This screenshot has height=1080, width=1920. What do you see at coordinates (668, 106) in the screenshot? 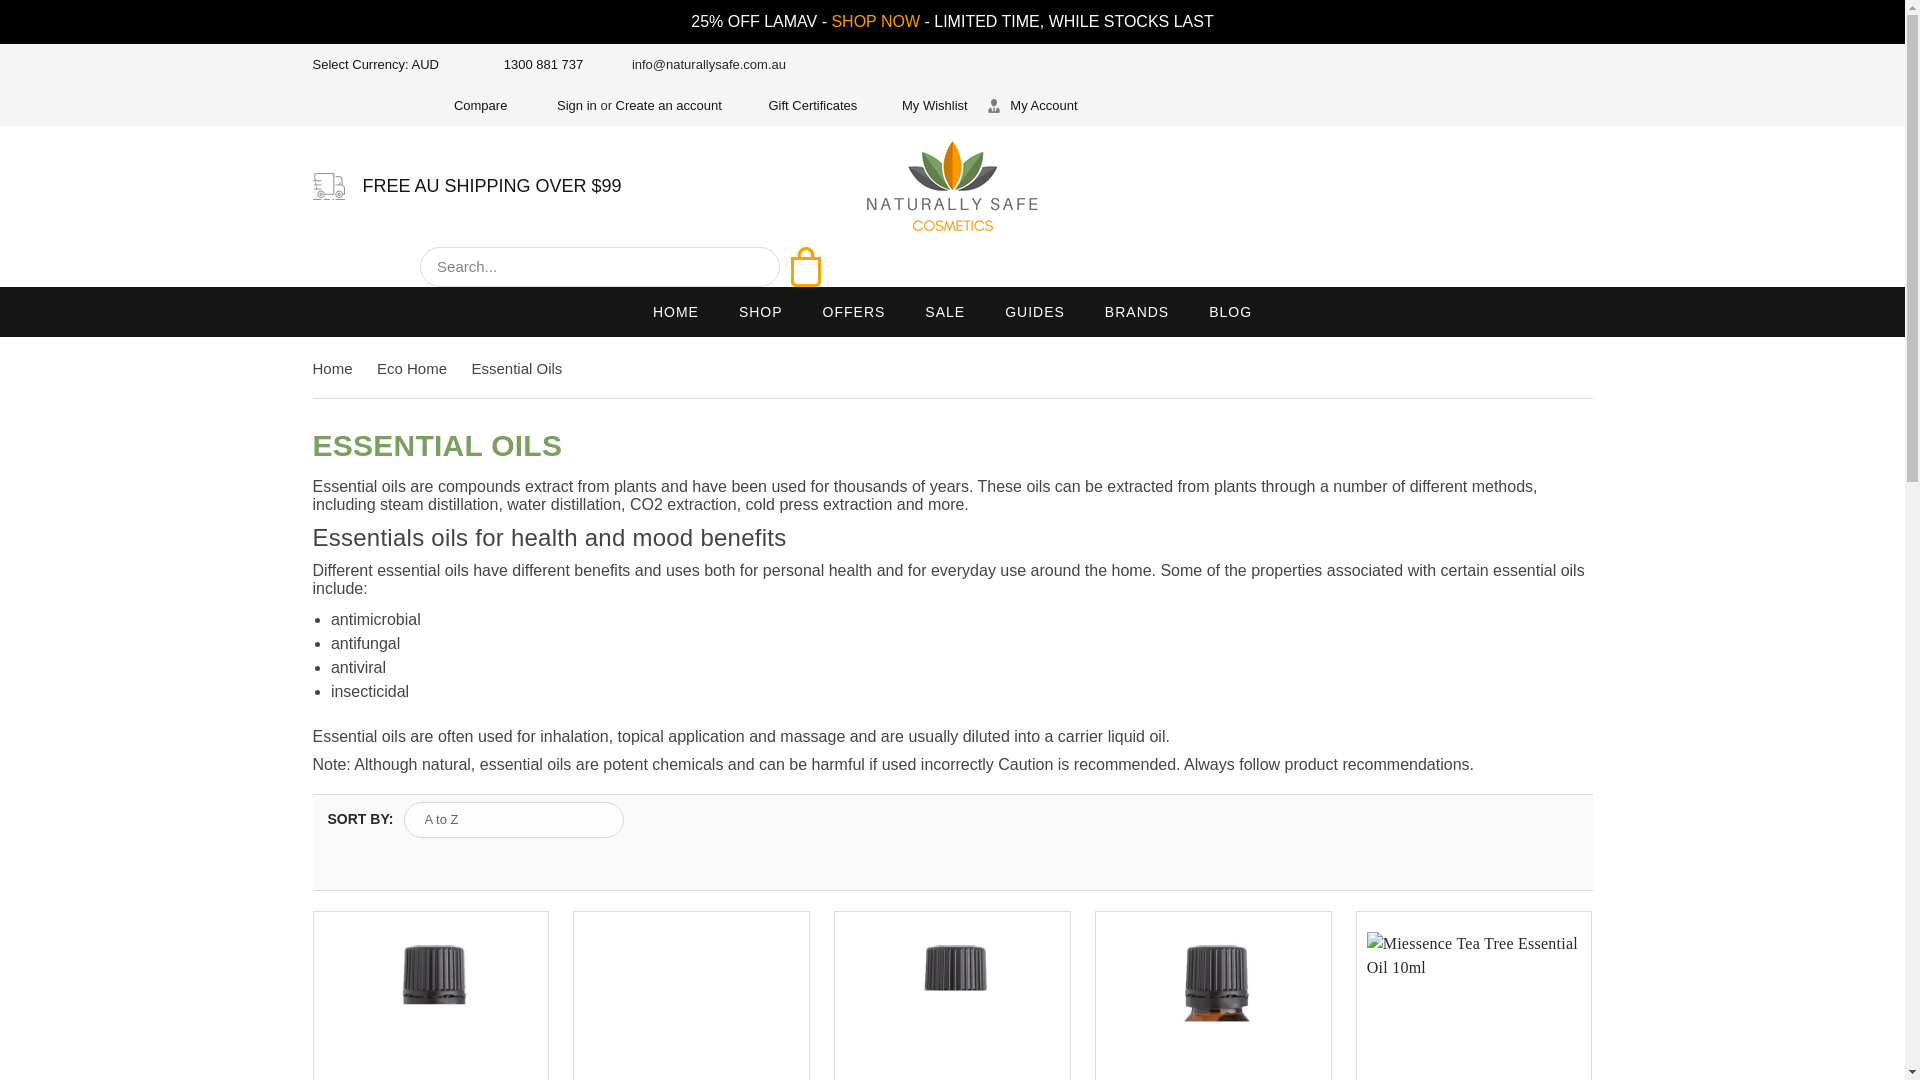
I see `Create an account` at bounding box center [668, 106].